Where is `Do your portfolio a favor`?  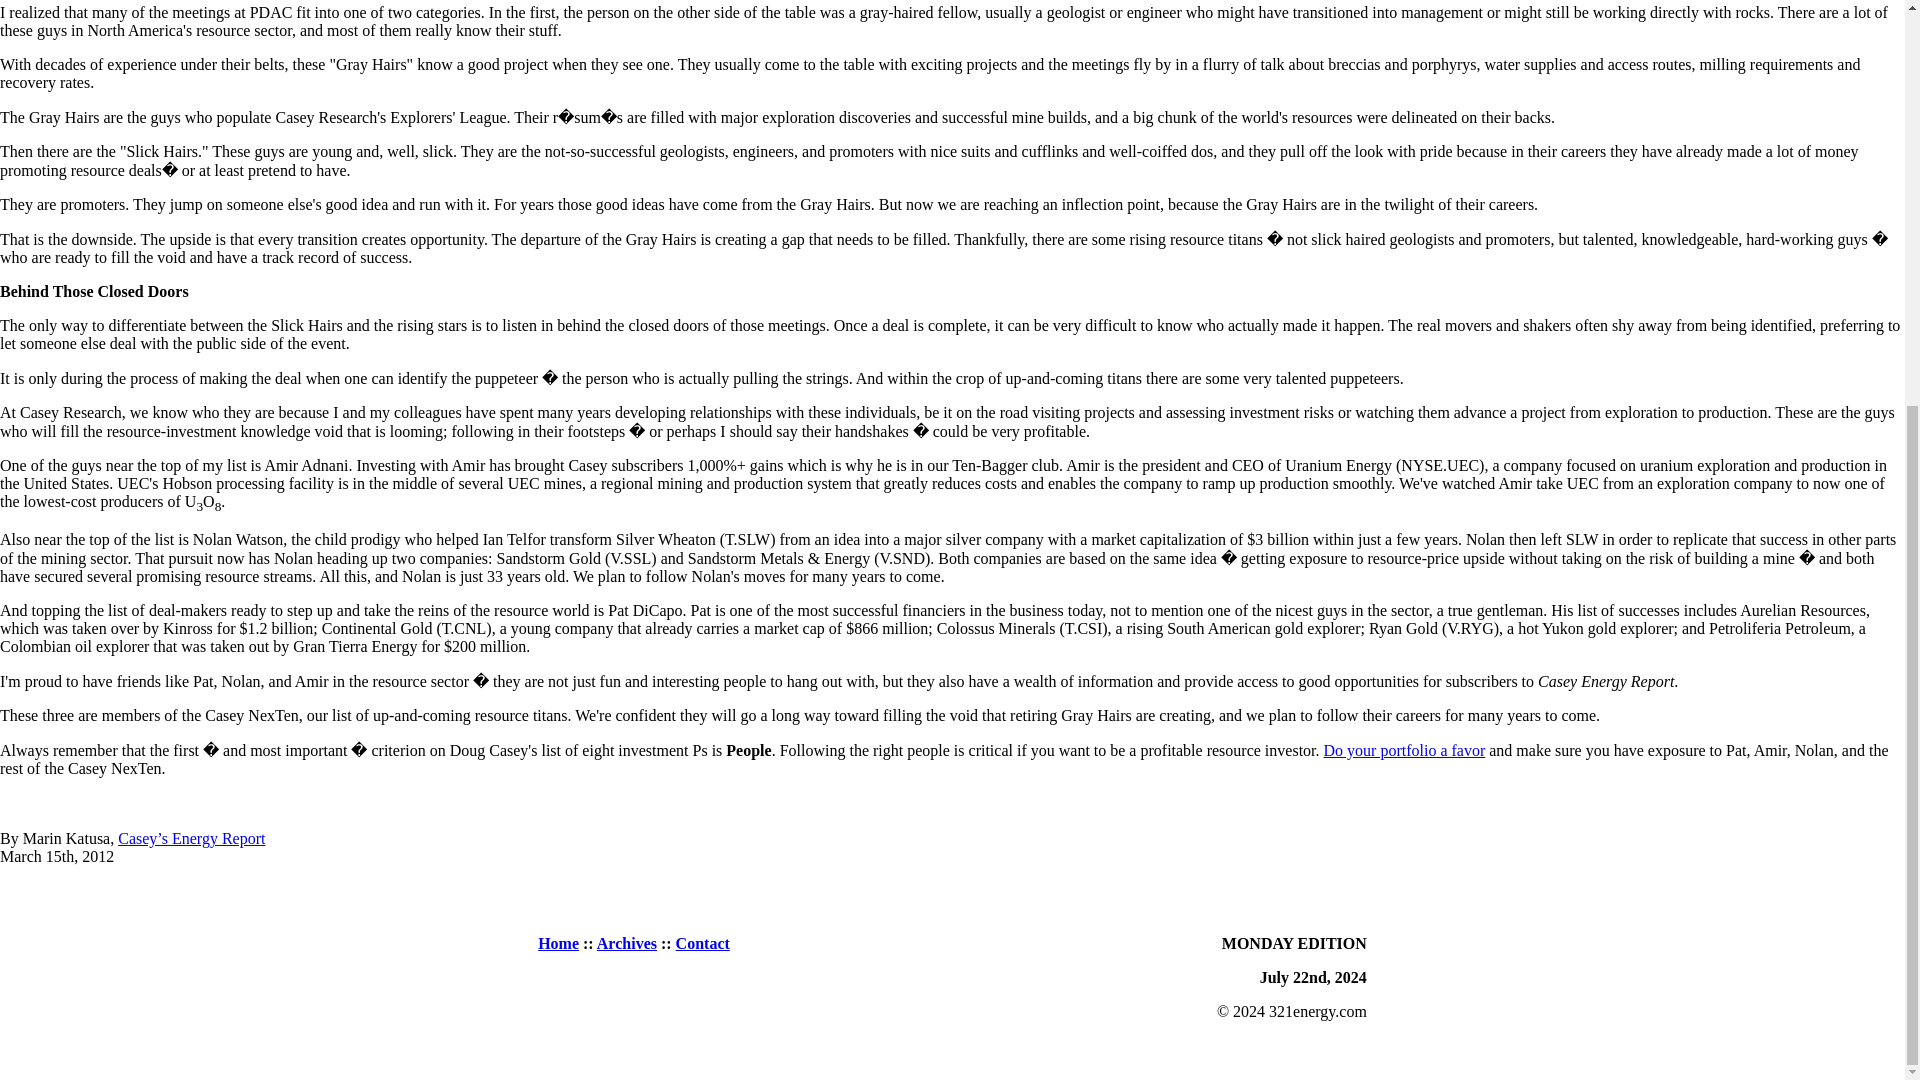 Do your portfolio a favor is located at coordinates (1405, 750).